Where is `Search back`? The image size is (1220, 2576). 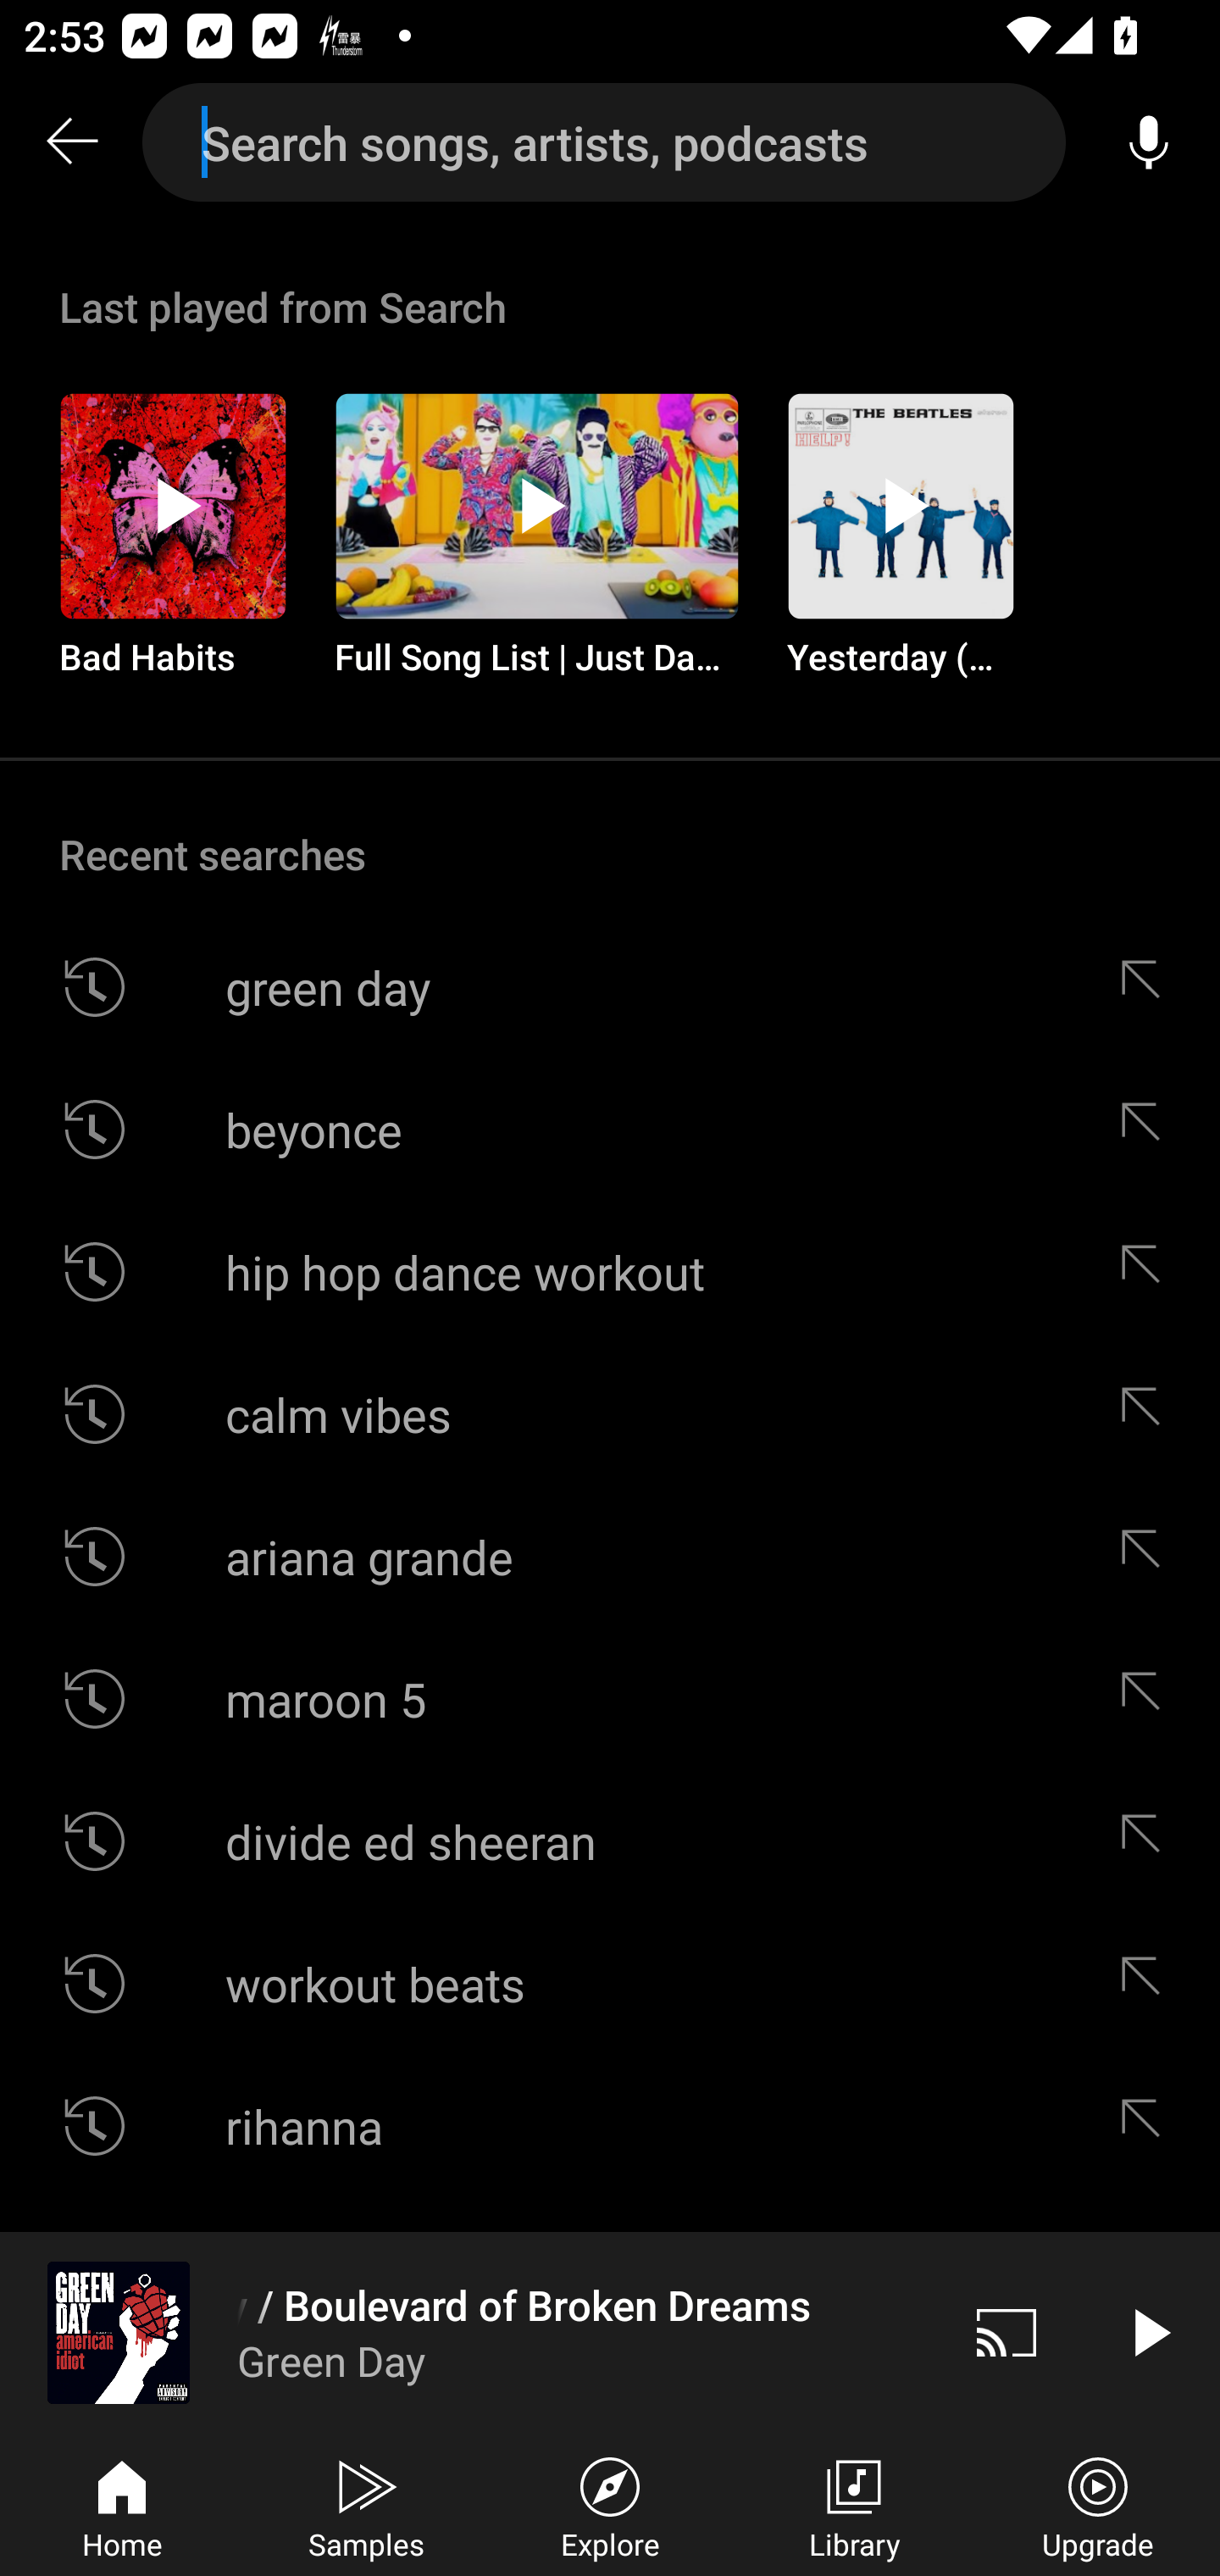 Search back is located at coordinates (71, 142).